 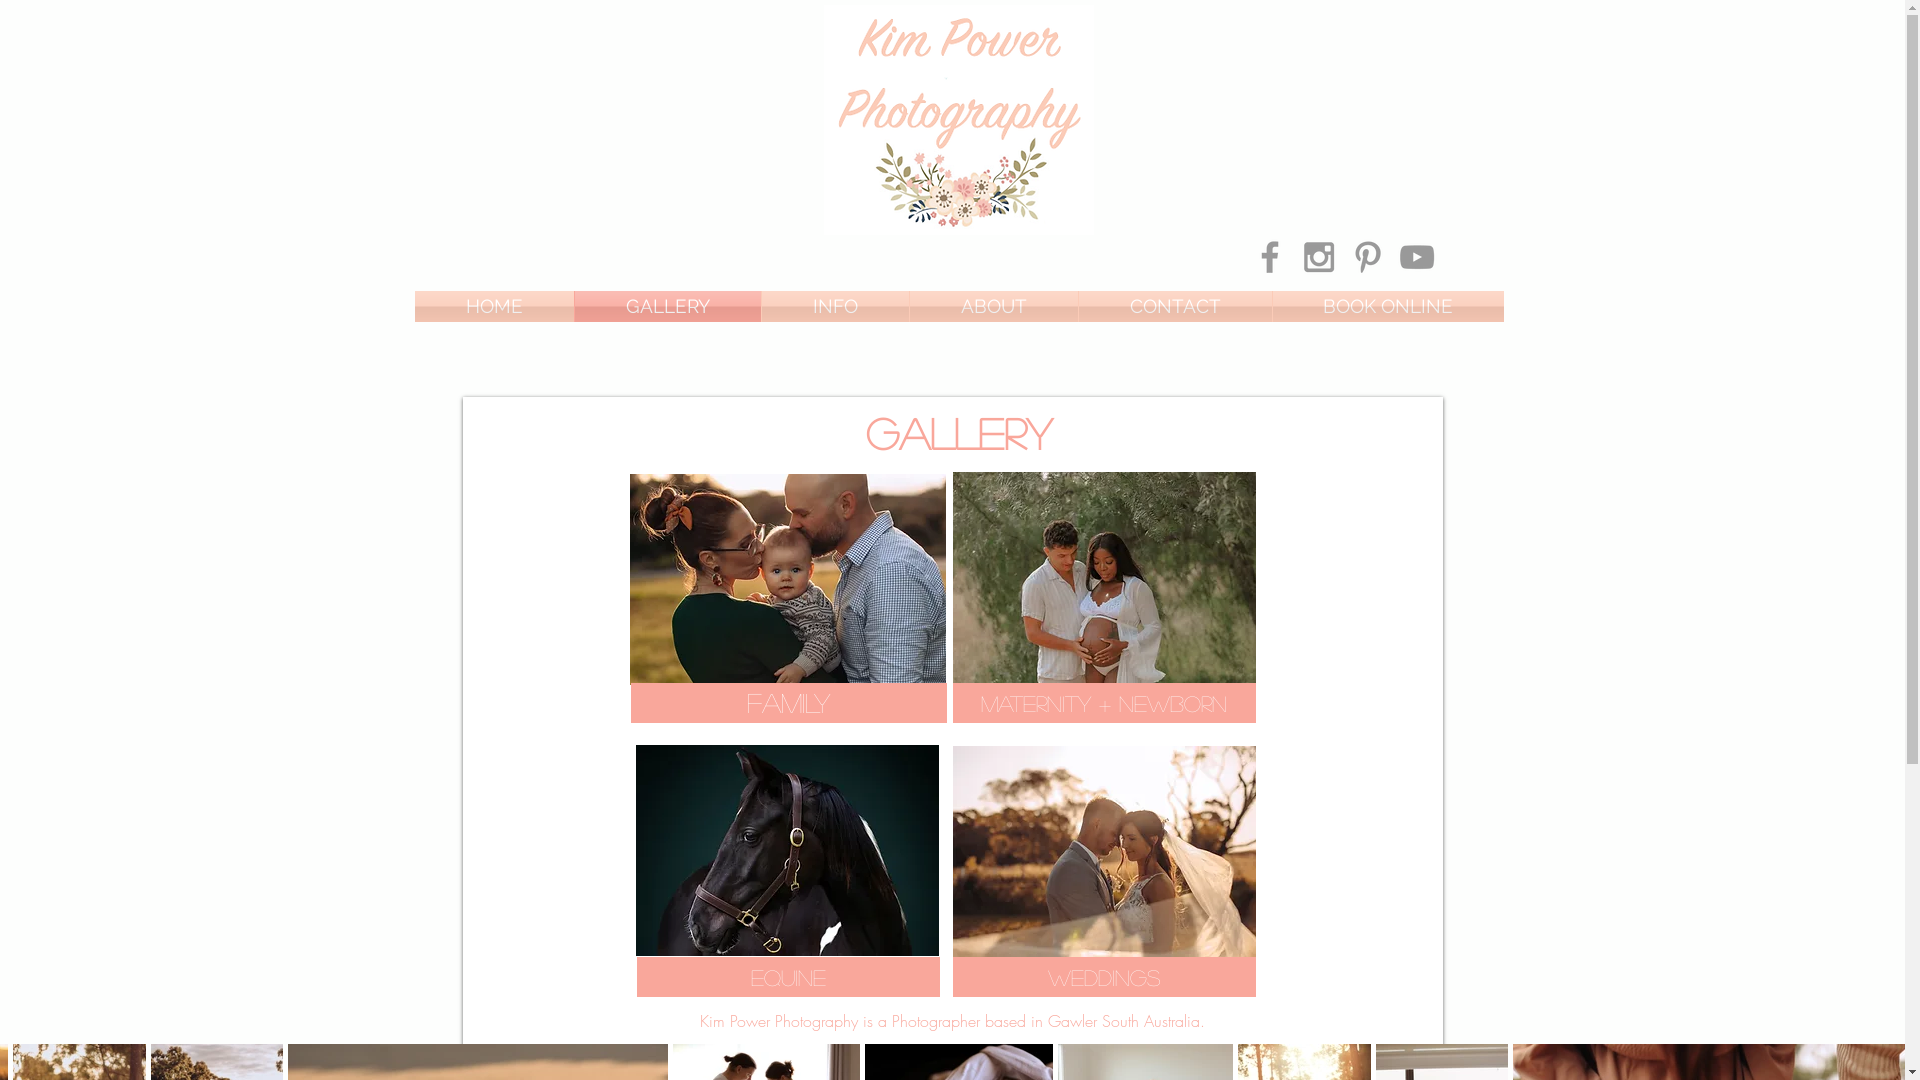 I want to click on BOOK ONLINE, so click(x=1388, y=306).